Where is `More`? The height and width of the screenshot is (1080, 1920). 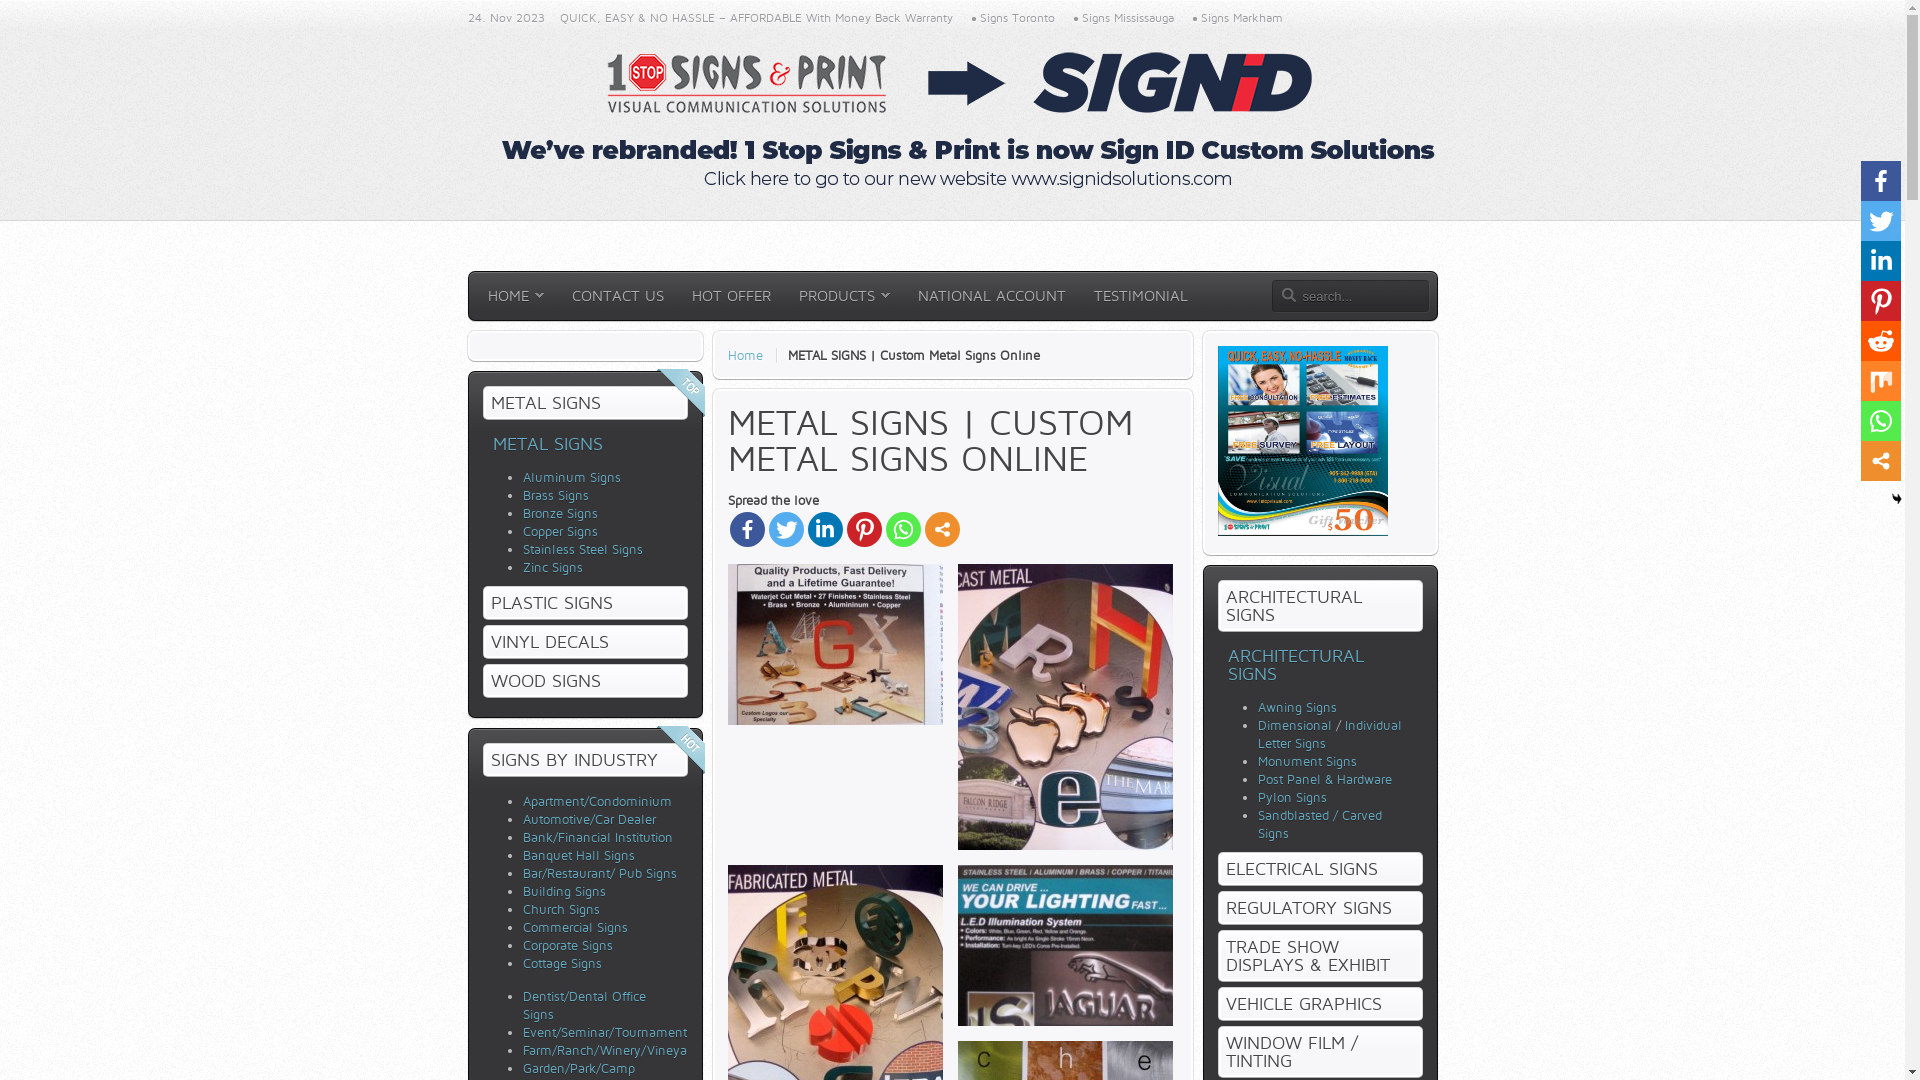 More is located at coordinates (1881, 461).